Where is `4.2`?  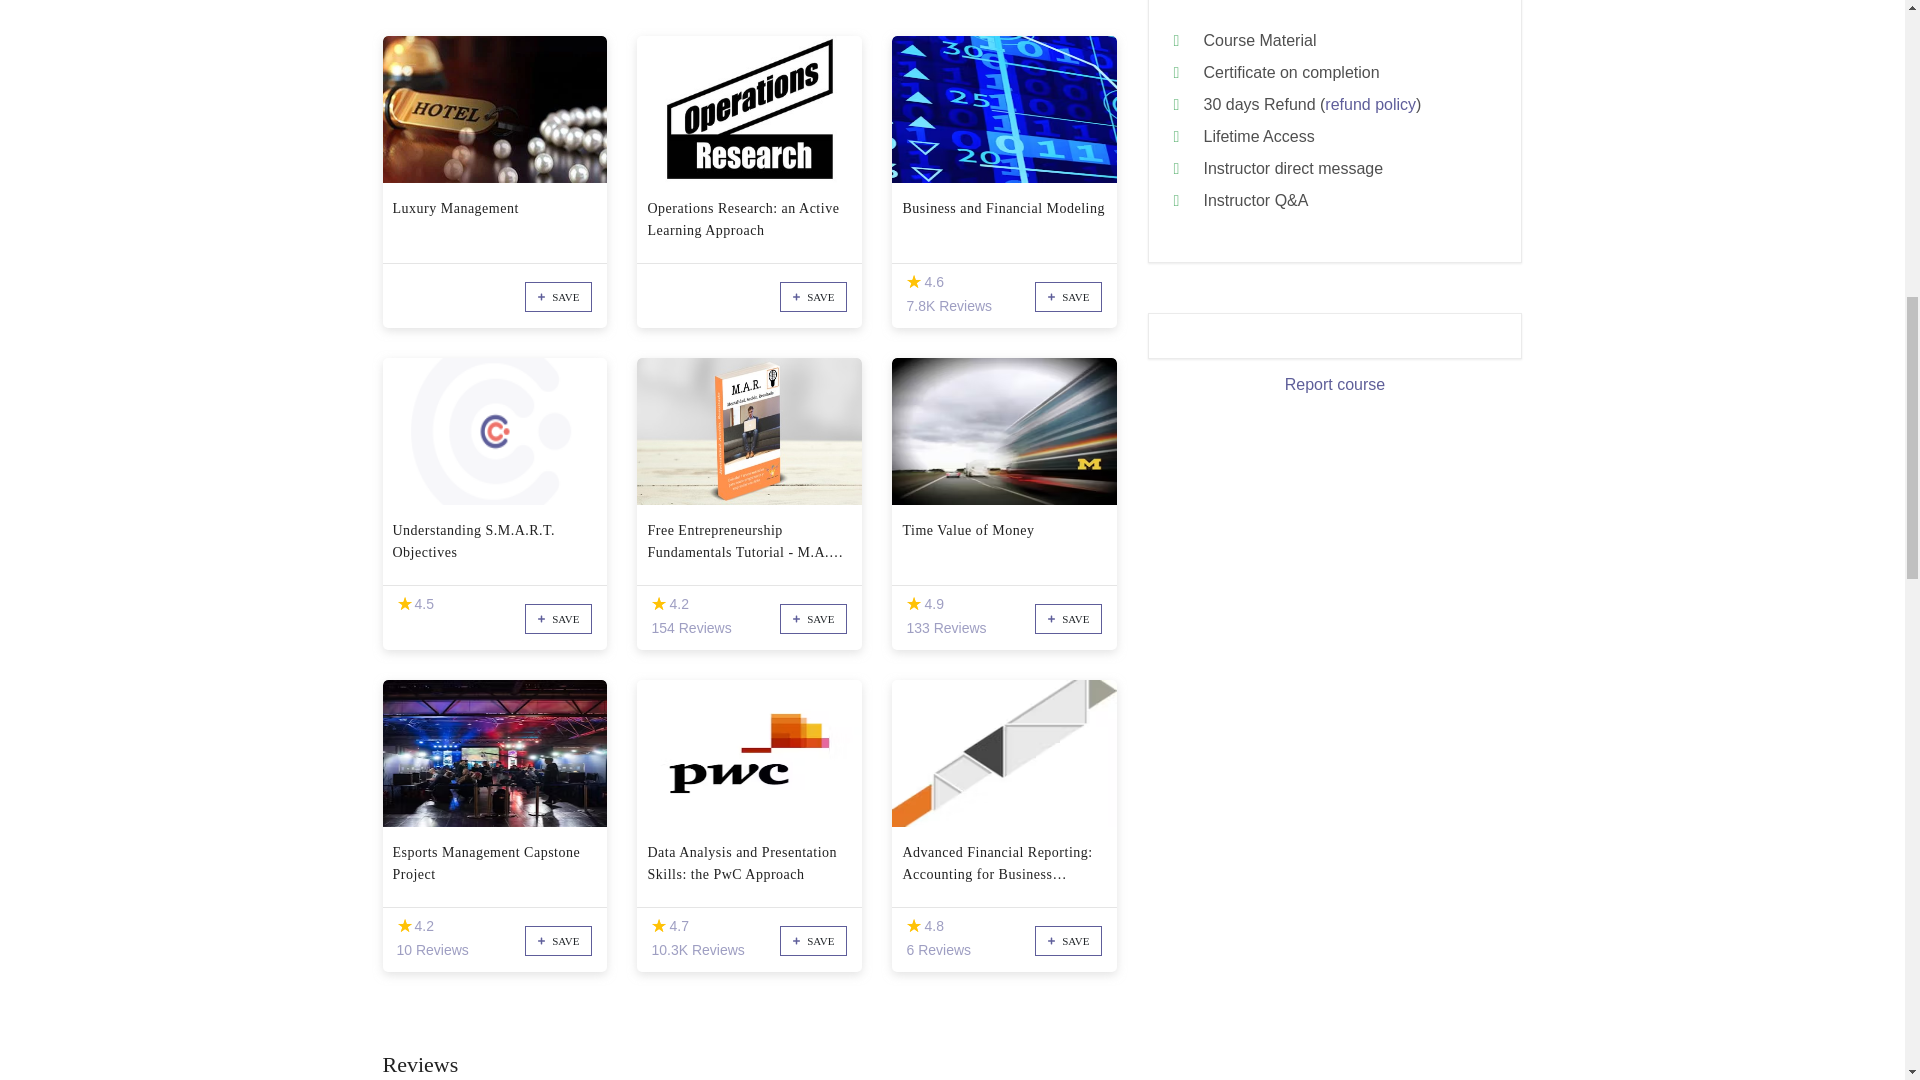
4.2 is located at coordinates (404, 926).